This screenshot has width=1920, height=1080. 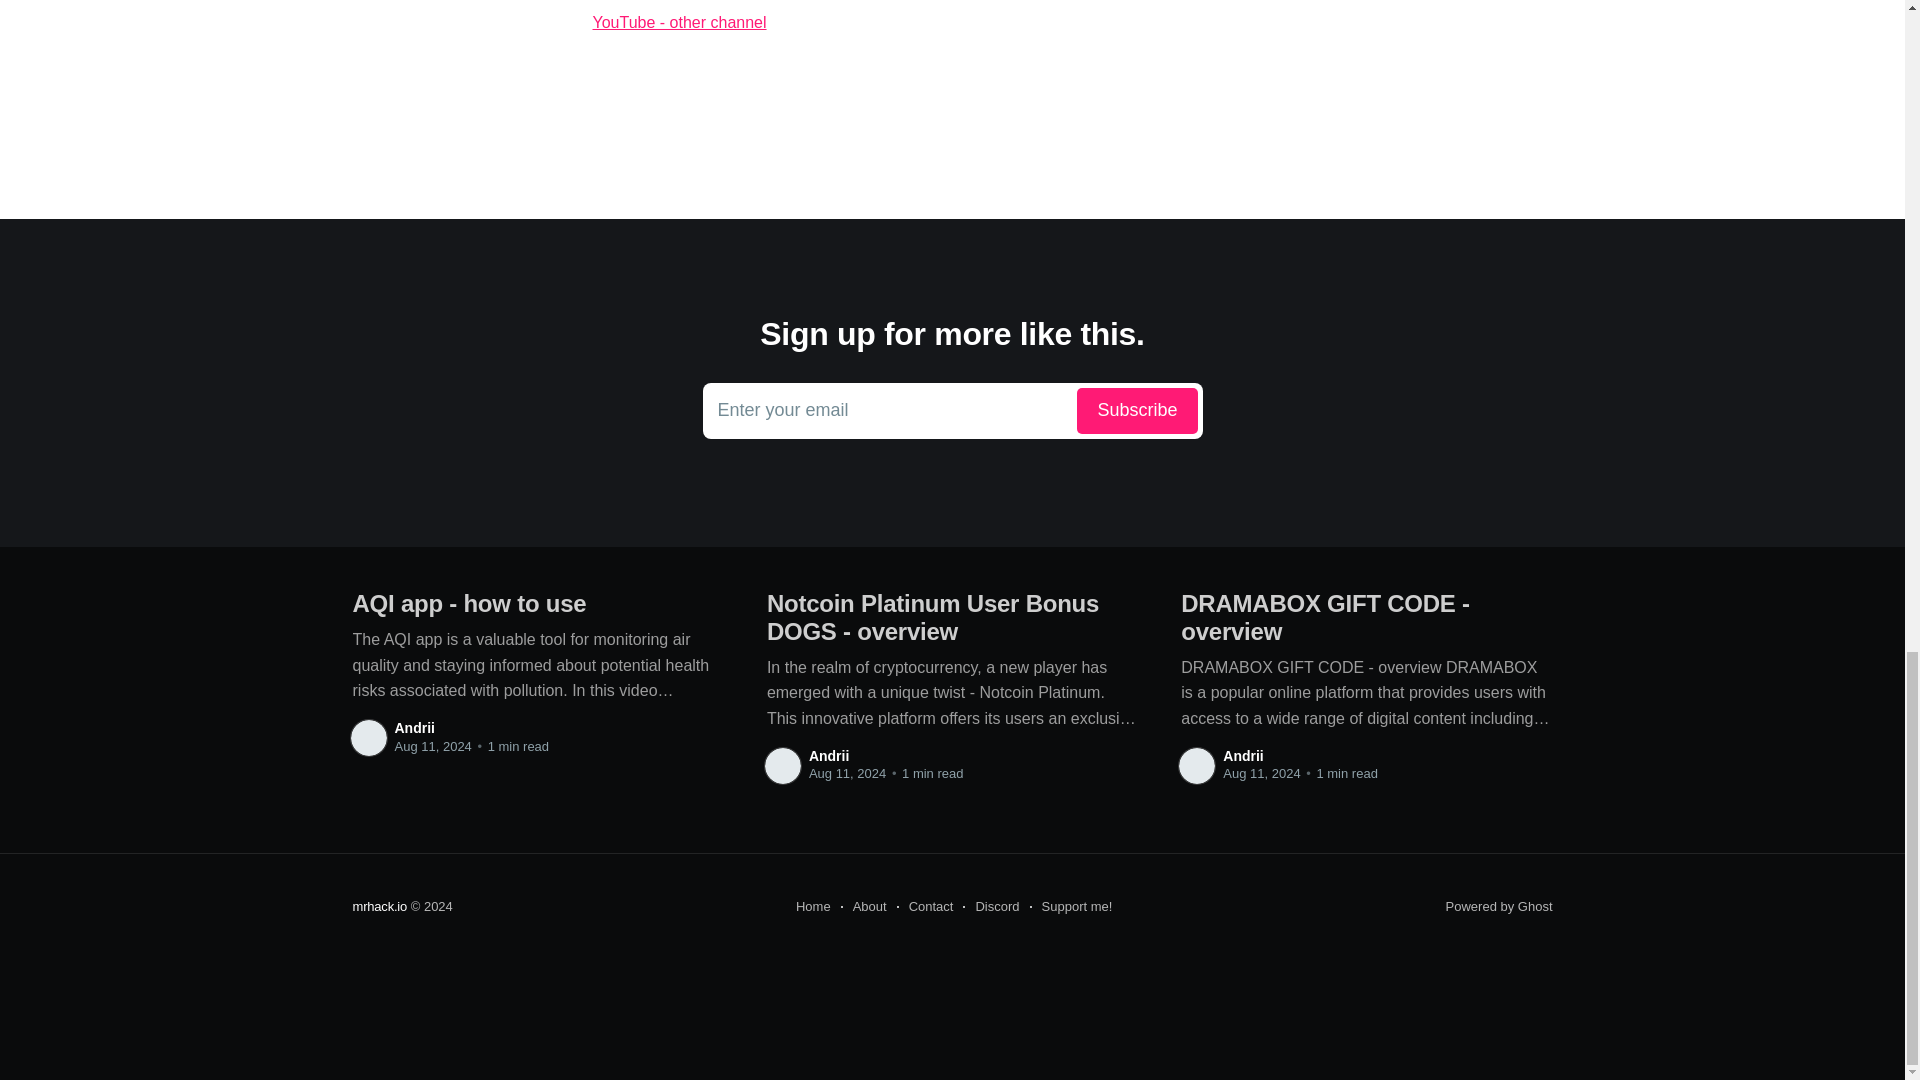 What do you see at coordinates (1243, 756) in the screenshot?
I see `Andrii` at bounding box center [1243, 756].